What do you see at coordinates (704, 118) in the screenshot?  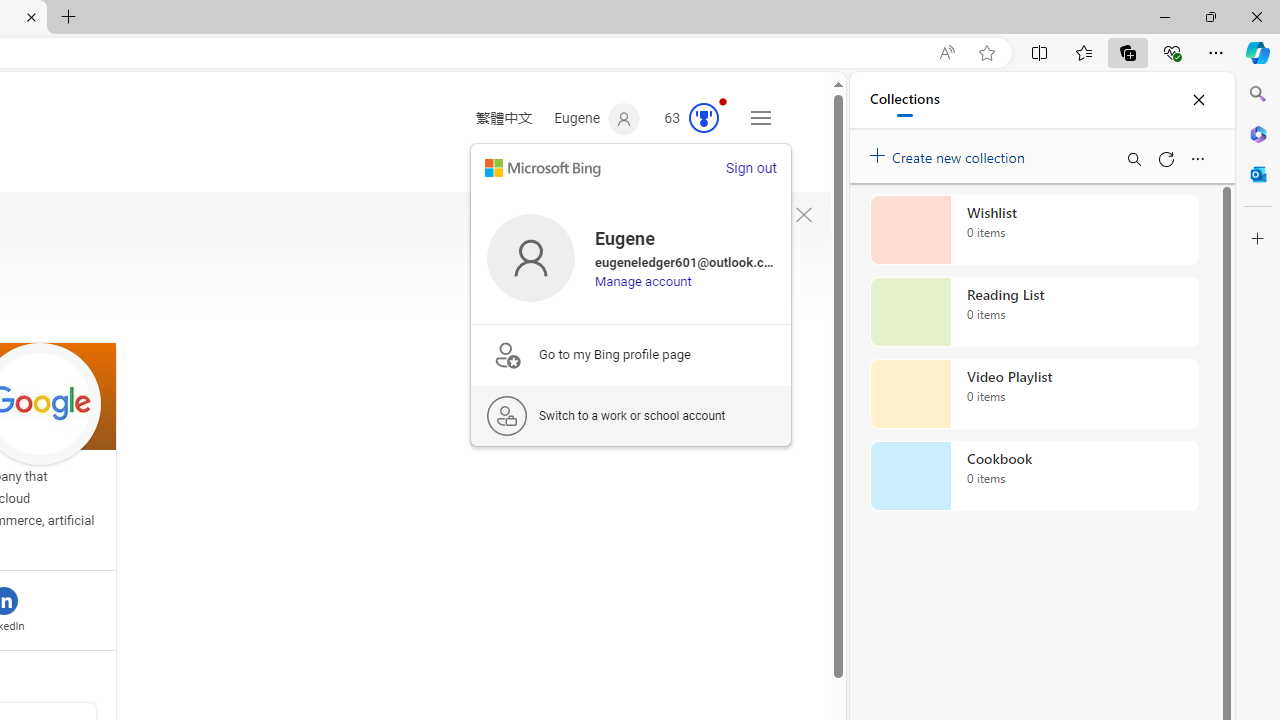 I see `AutomationID: serp_medal_svg` at bounding box center [704, 118].